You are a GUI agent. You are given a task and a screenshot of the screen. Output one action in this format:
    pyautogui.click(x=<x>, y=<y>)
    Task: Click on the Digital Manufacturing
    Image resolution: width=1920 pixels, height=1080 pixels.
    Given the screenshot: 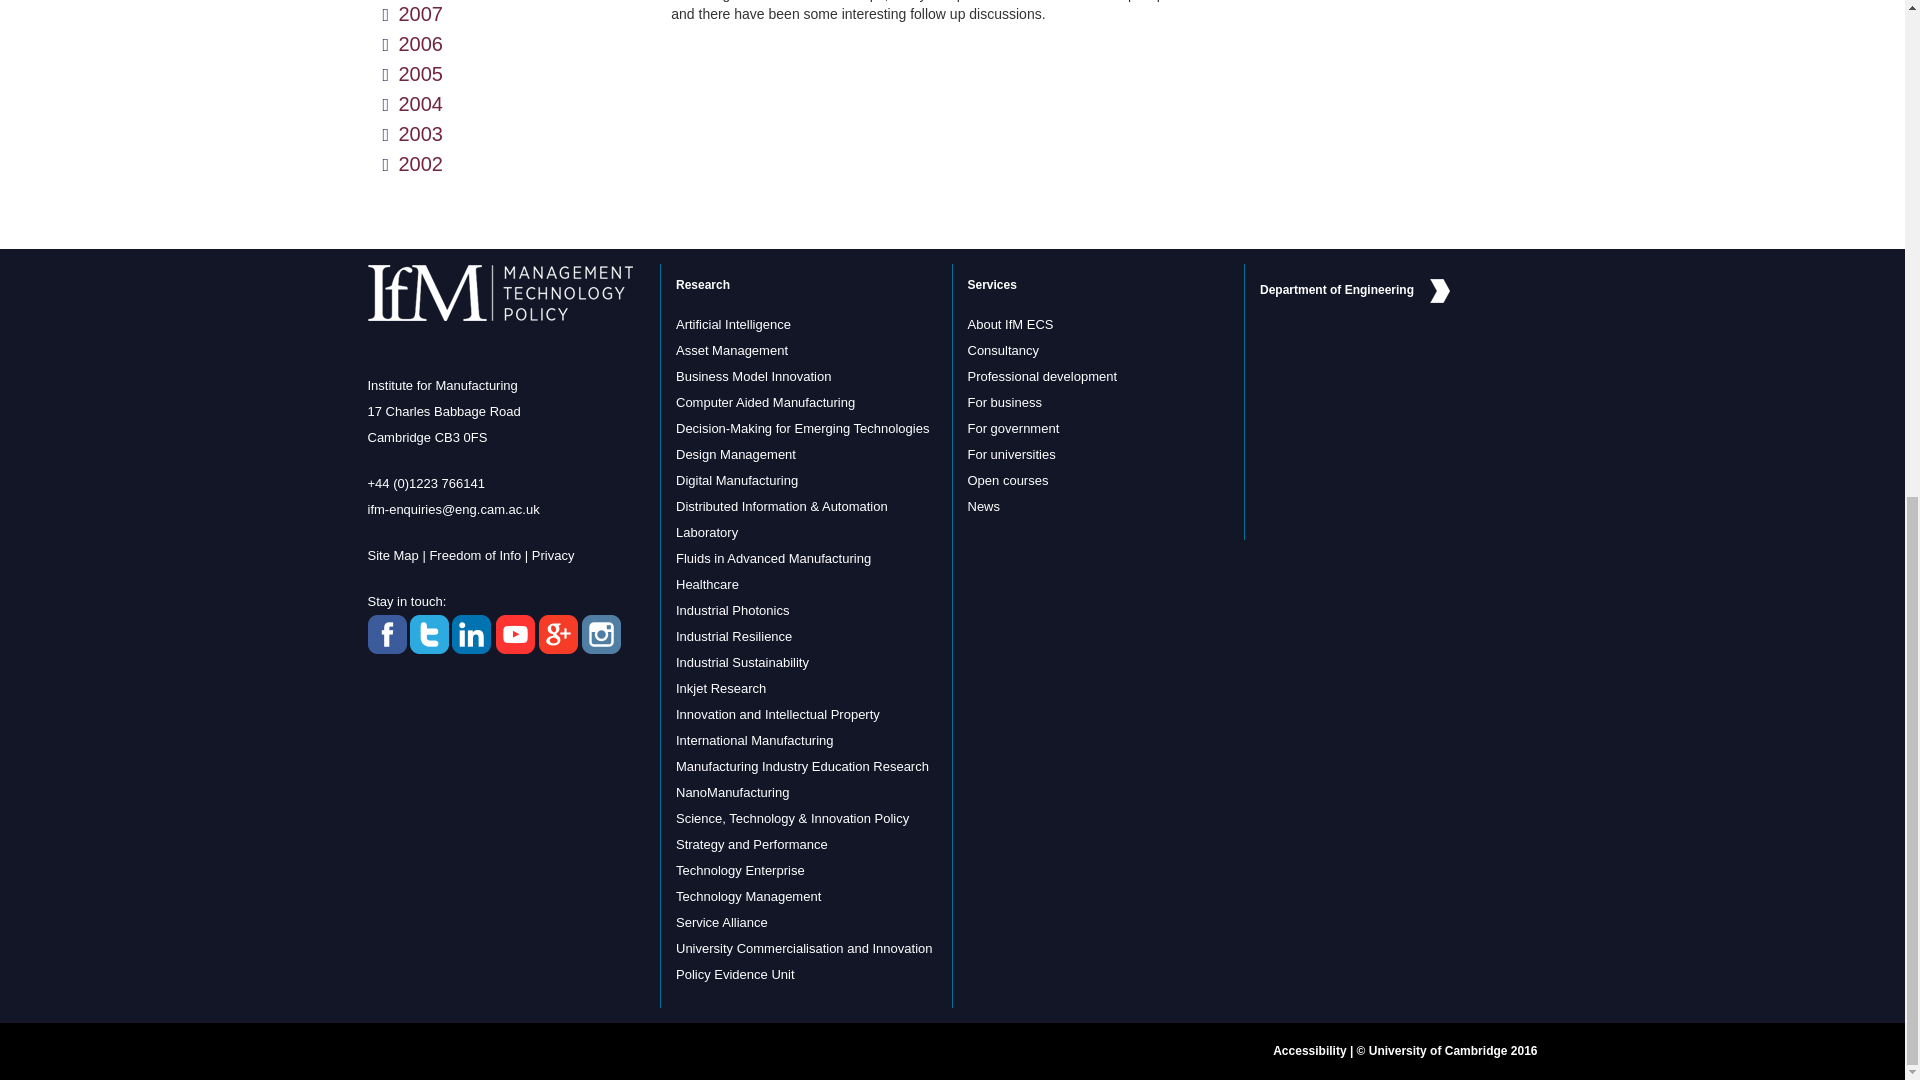 What is the action you would take?
    pyautogui.click(x=736, y=480)
    